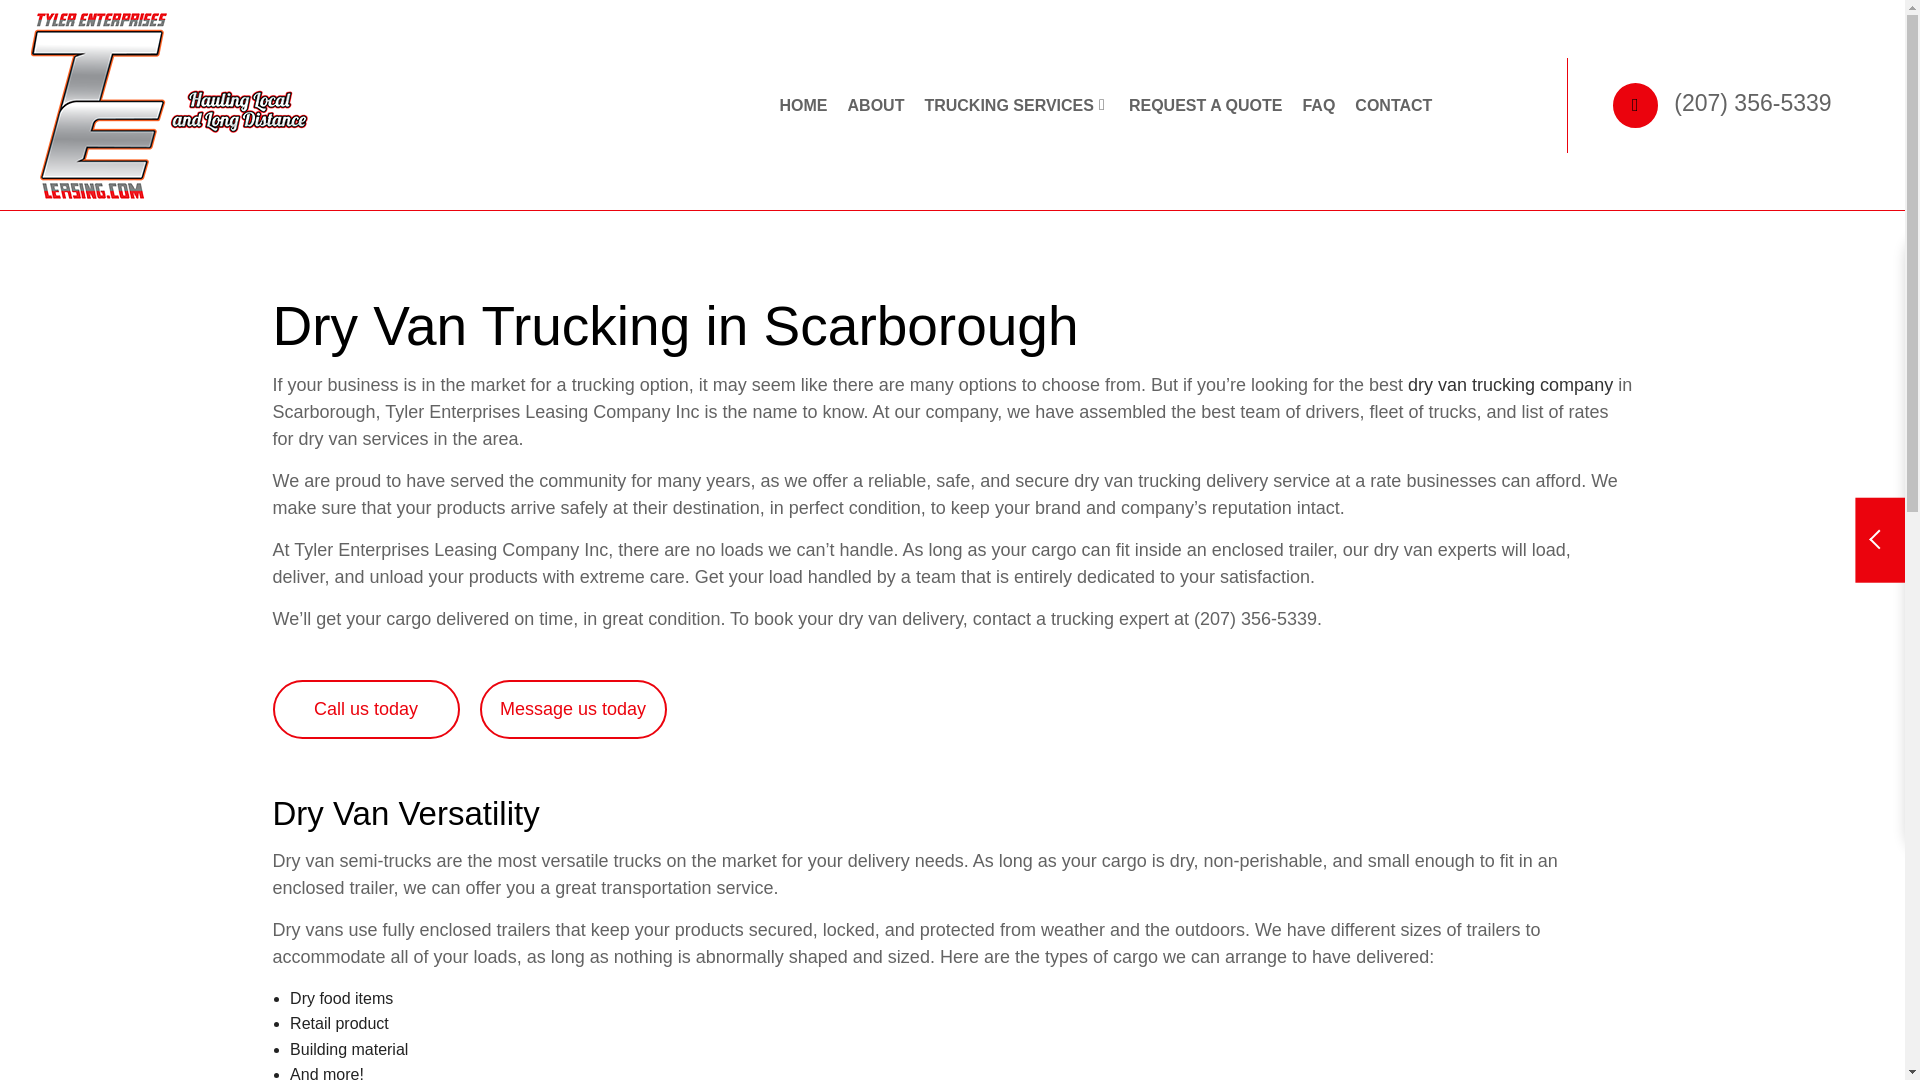 This screenshot has width=1920, height=1080. What do you see at coordinates (1510, 384) in the screenshot?
I see `Learn more about trucking services` at bounding box center [1510, 384].